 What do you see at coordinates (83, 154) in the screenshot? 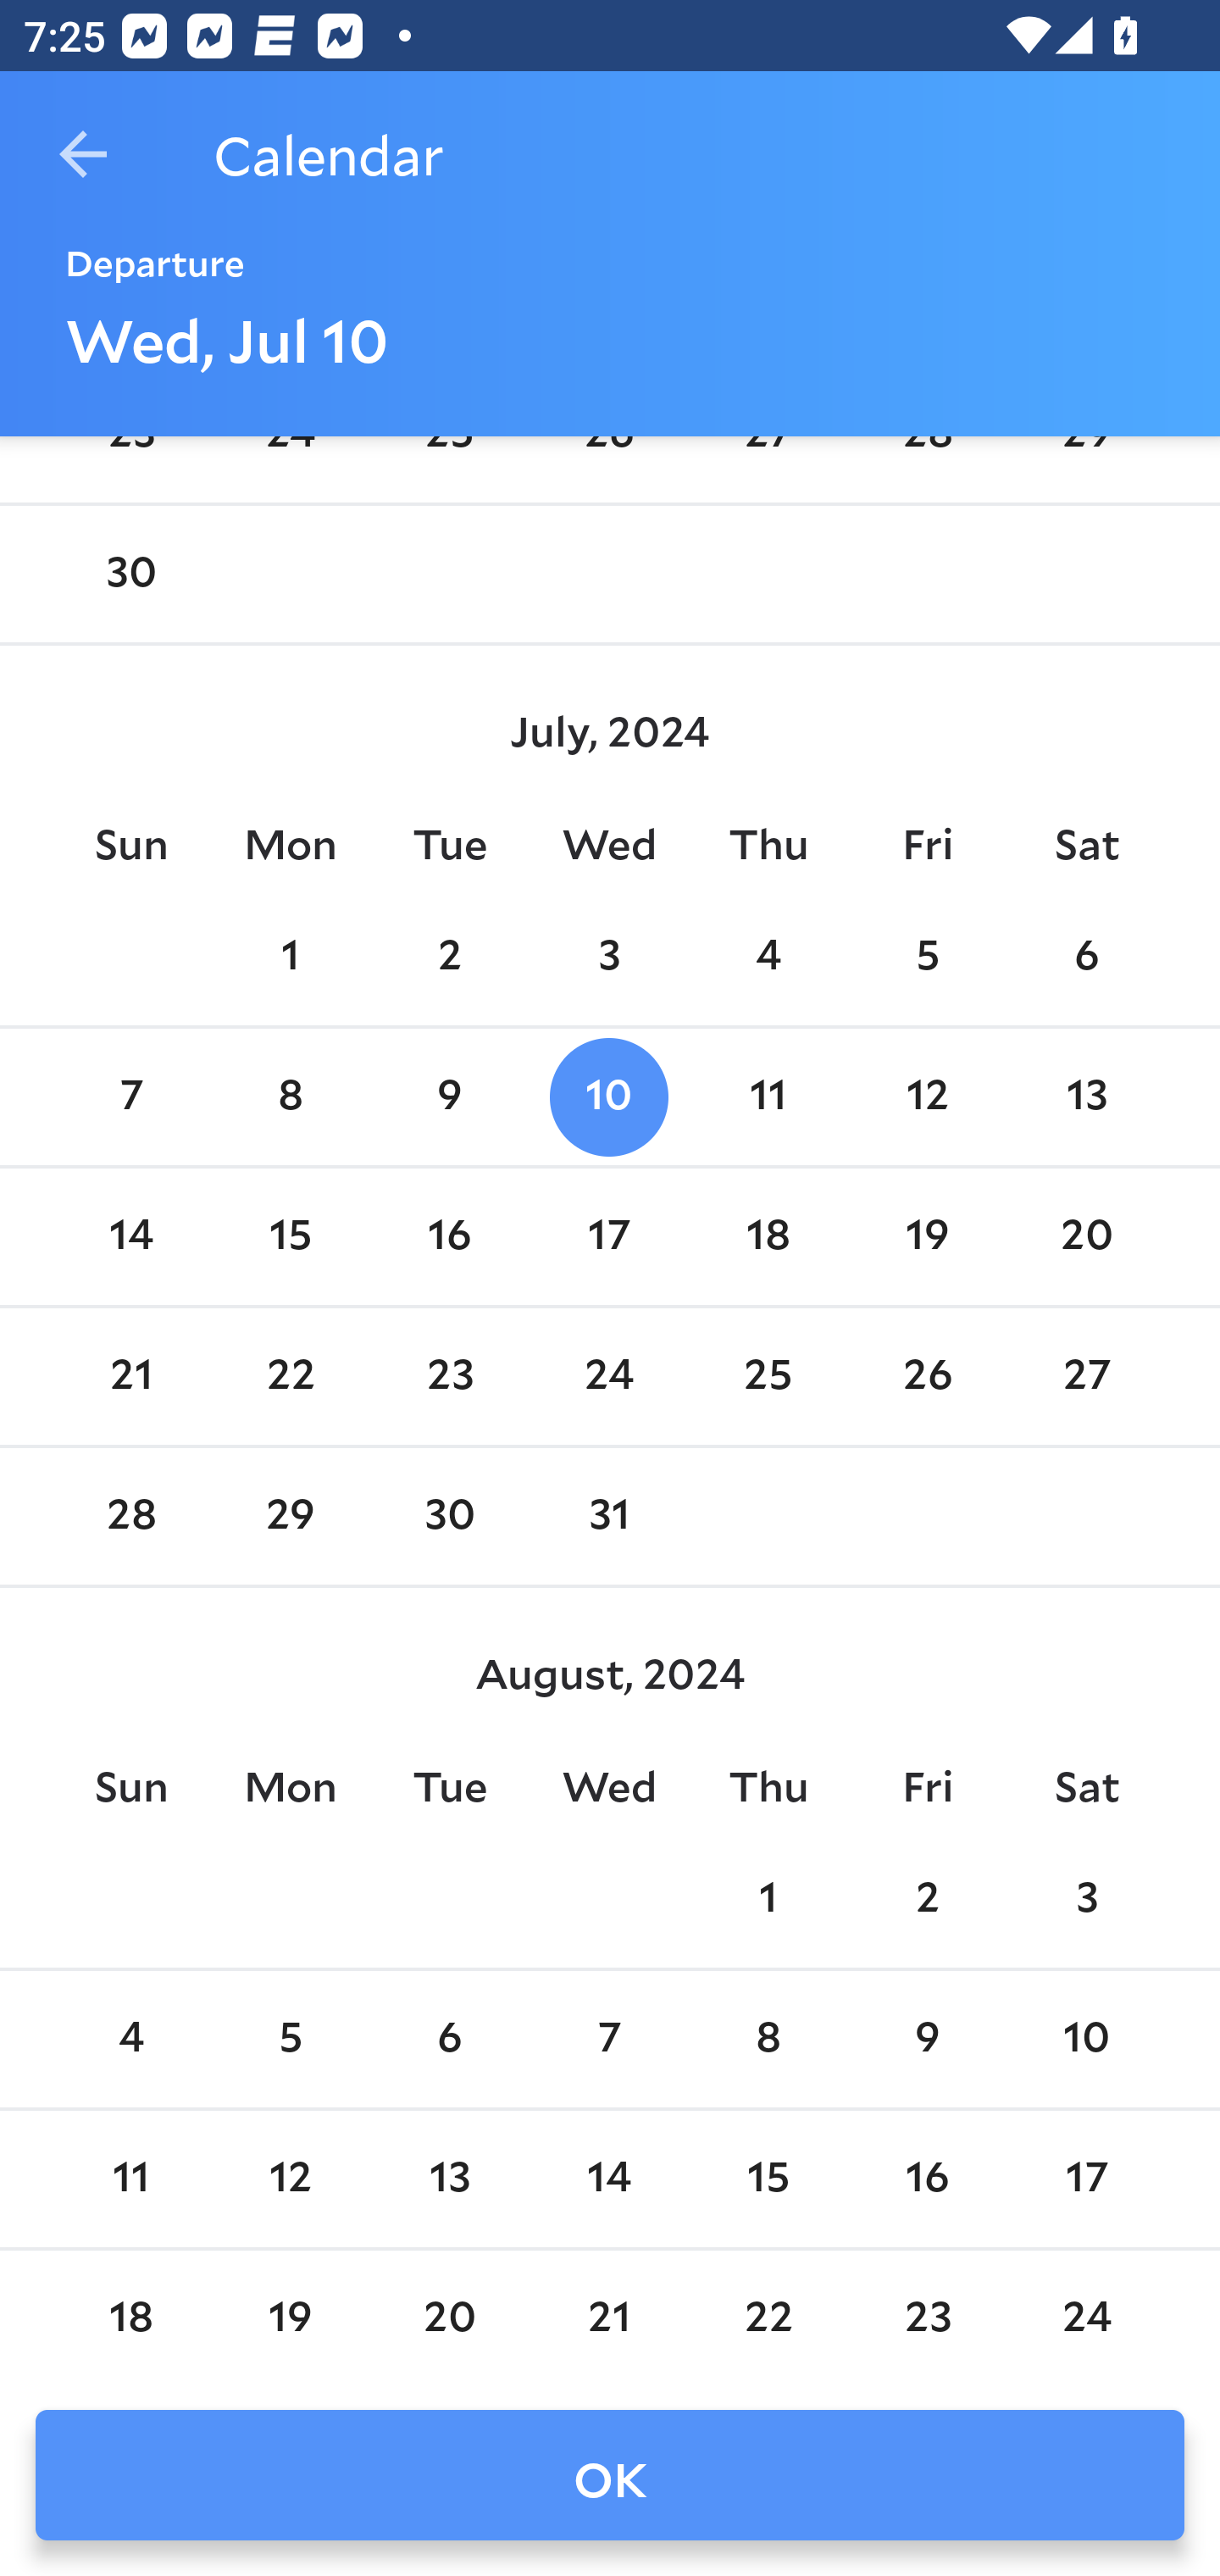
I see `Navigate up` at bounding box center [83, 154].